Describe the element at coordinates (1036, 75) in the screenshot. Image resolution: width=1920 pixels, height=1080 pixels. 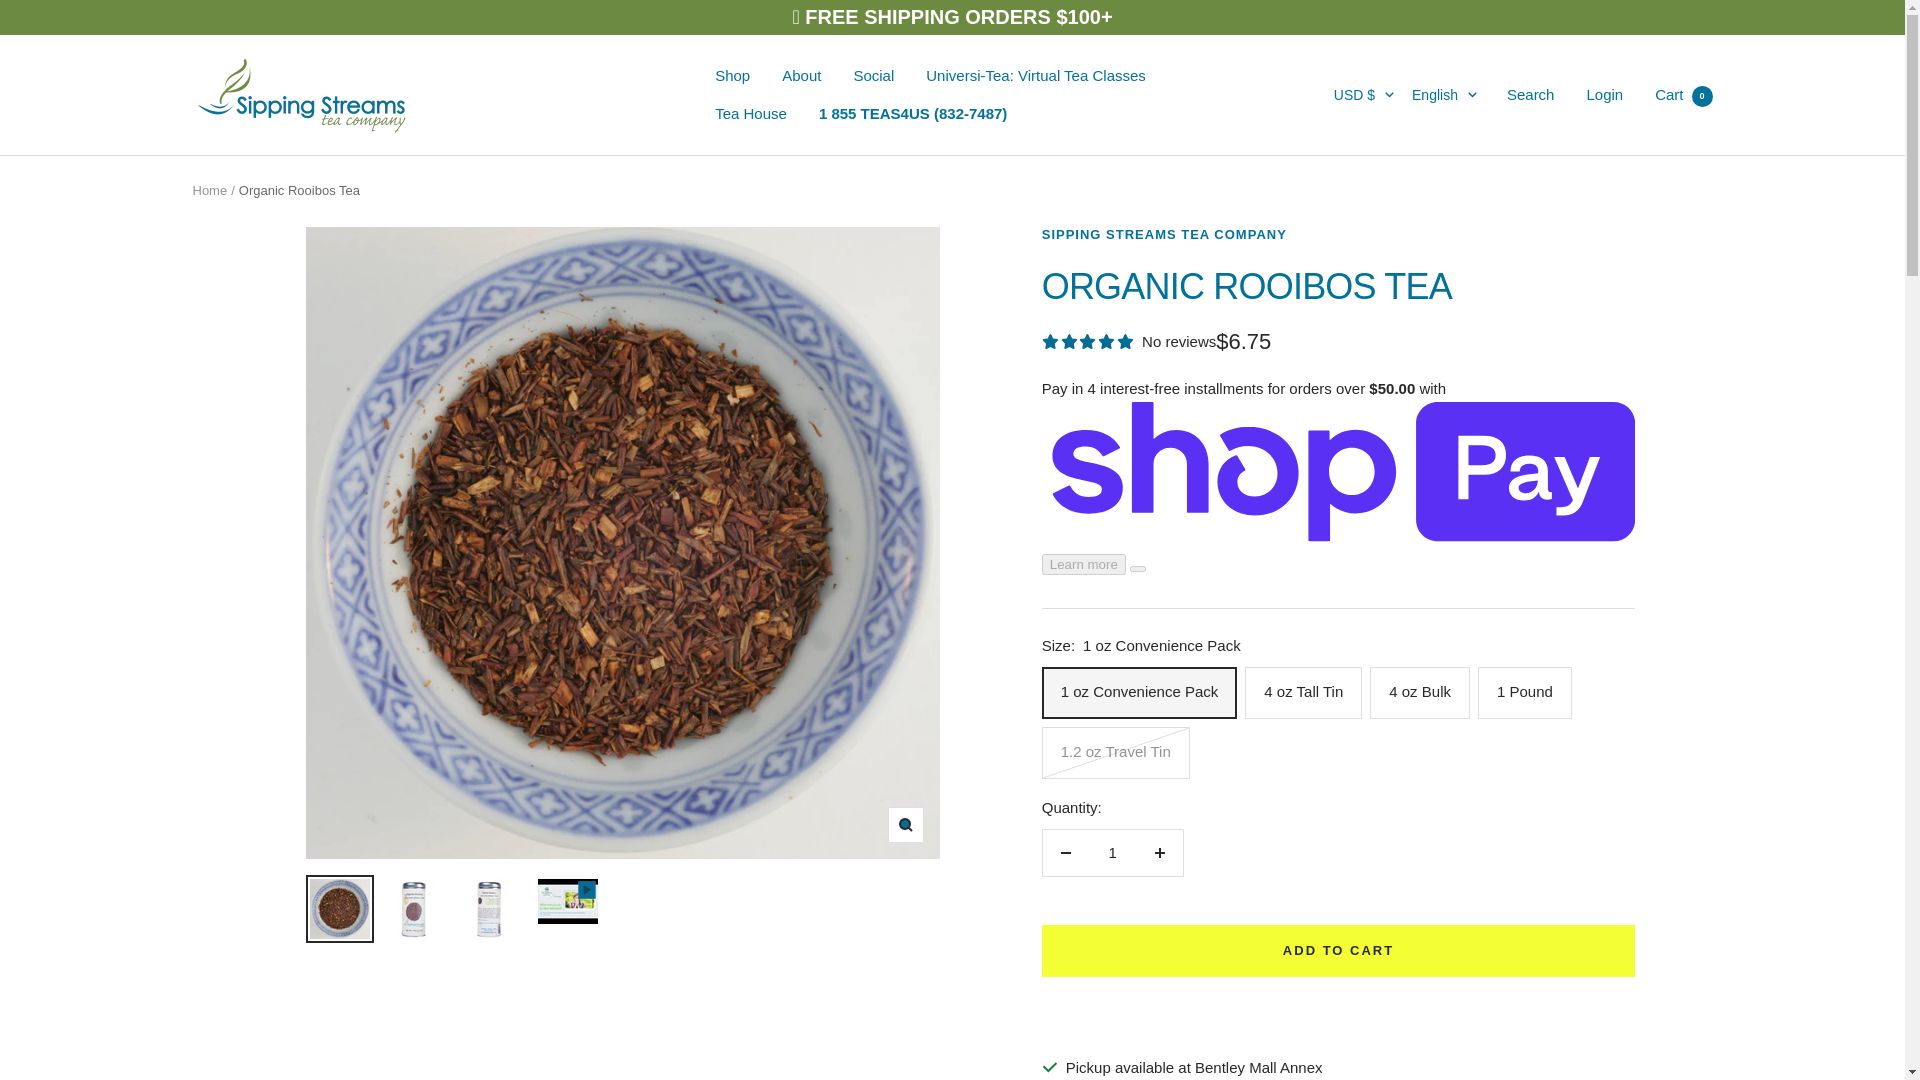
I see `Universi-Tea: Virtual Tea Classes` at that location.